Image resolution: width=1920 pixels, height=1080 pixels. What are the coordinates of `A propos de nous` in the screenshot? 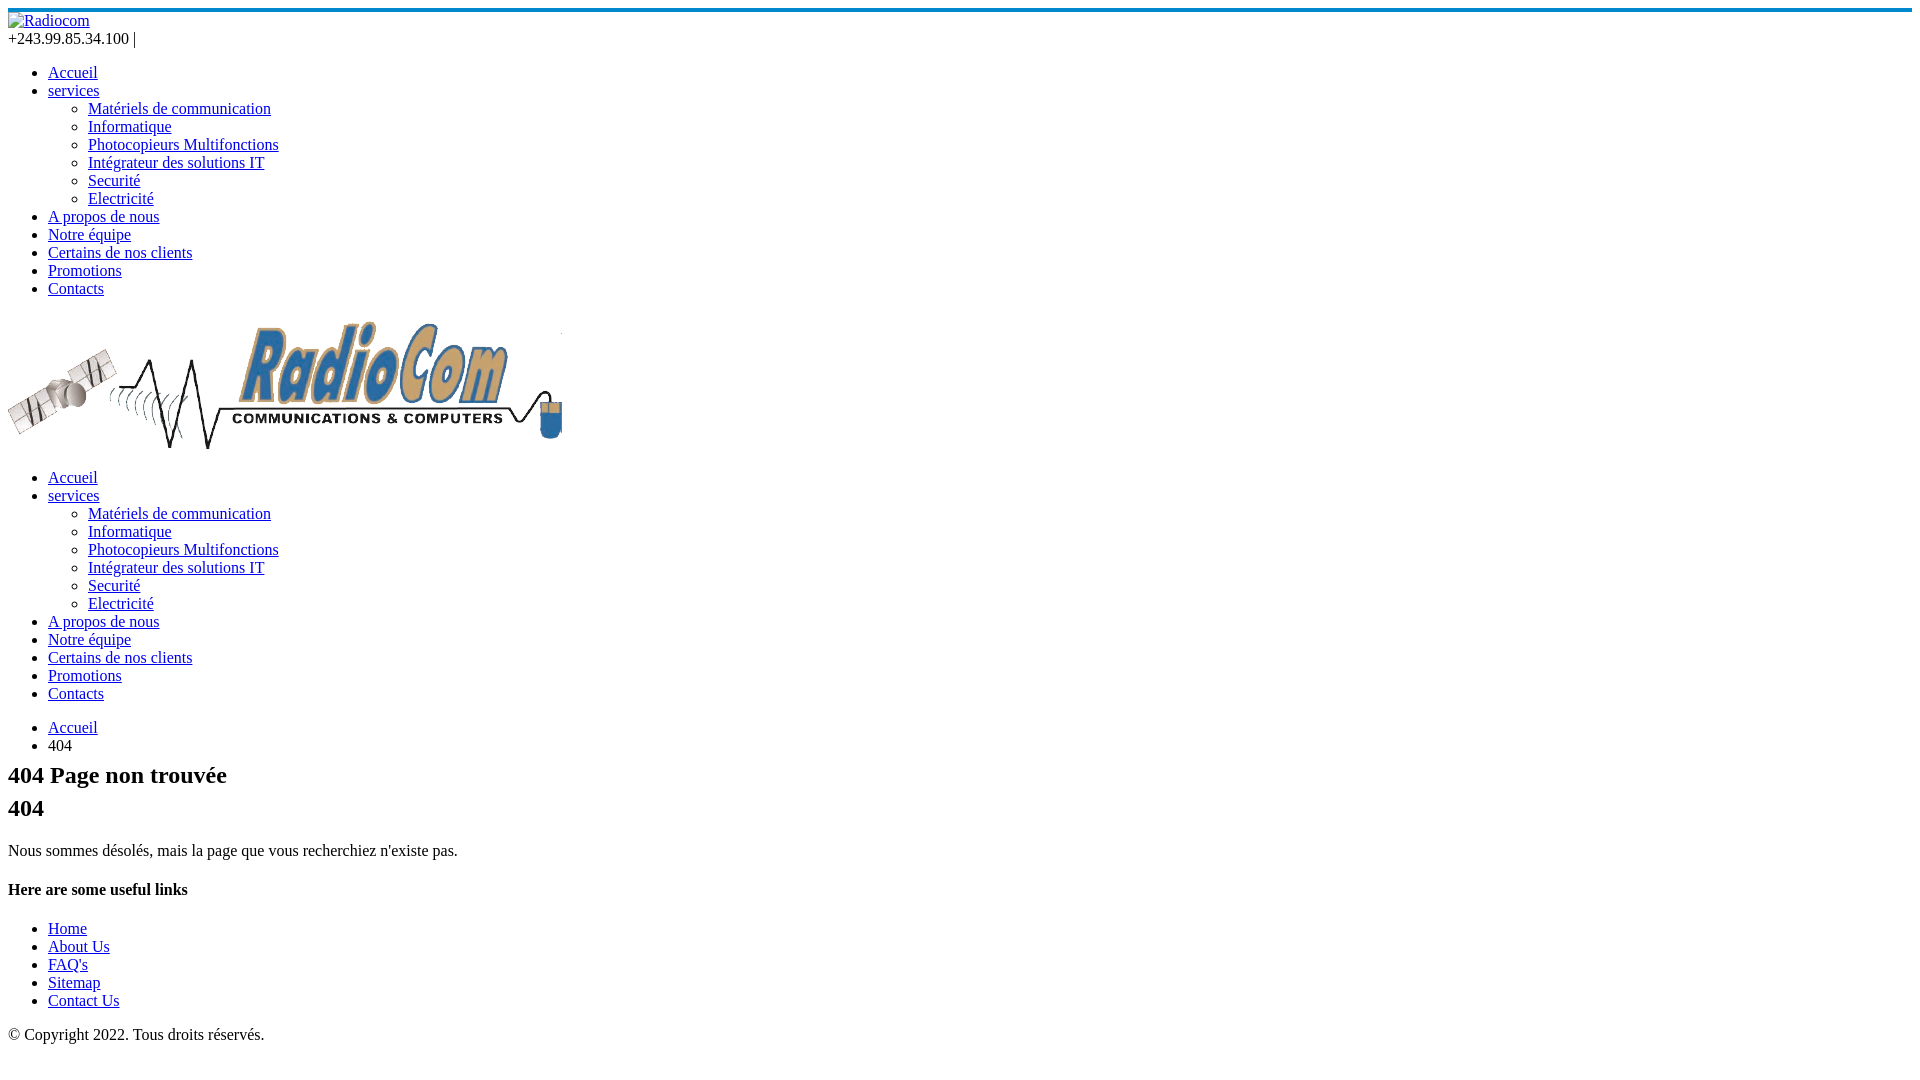 It's located at (104, 621).